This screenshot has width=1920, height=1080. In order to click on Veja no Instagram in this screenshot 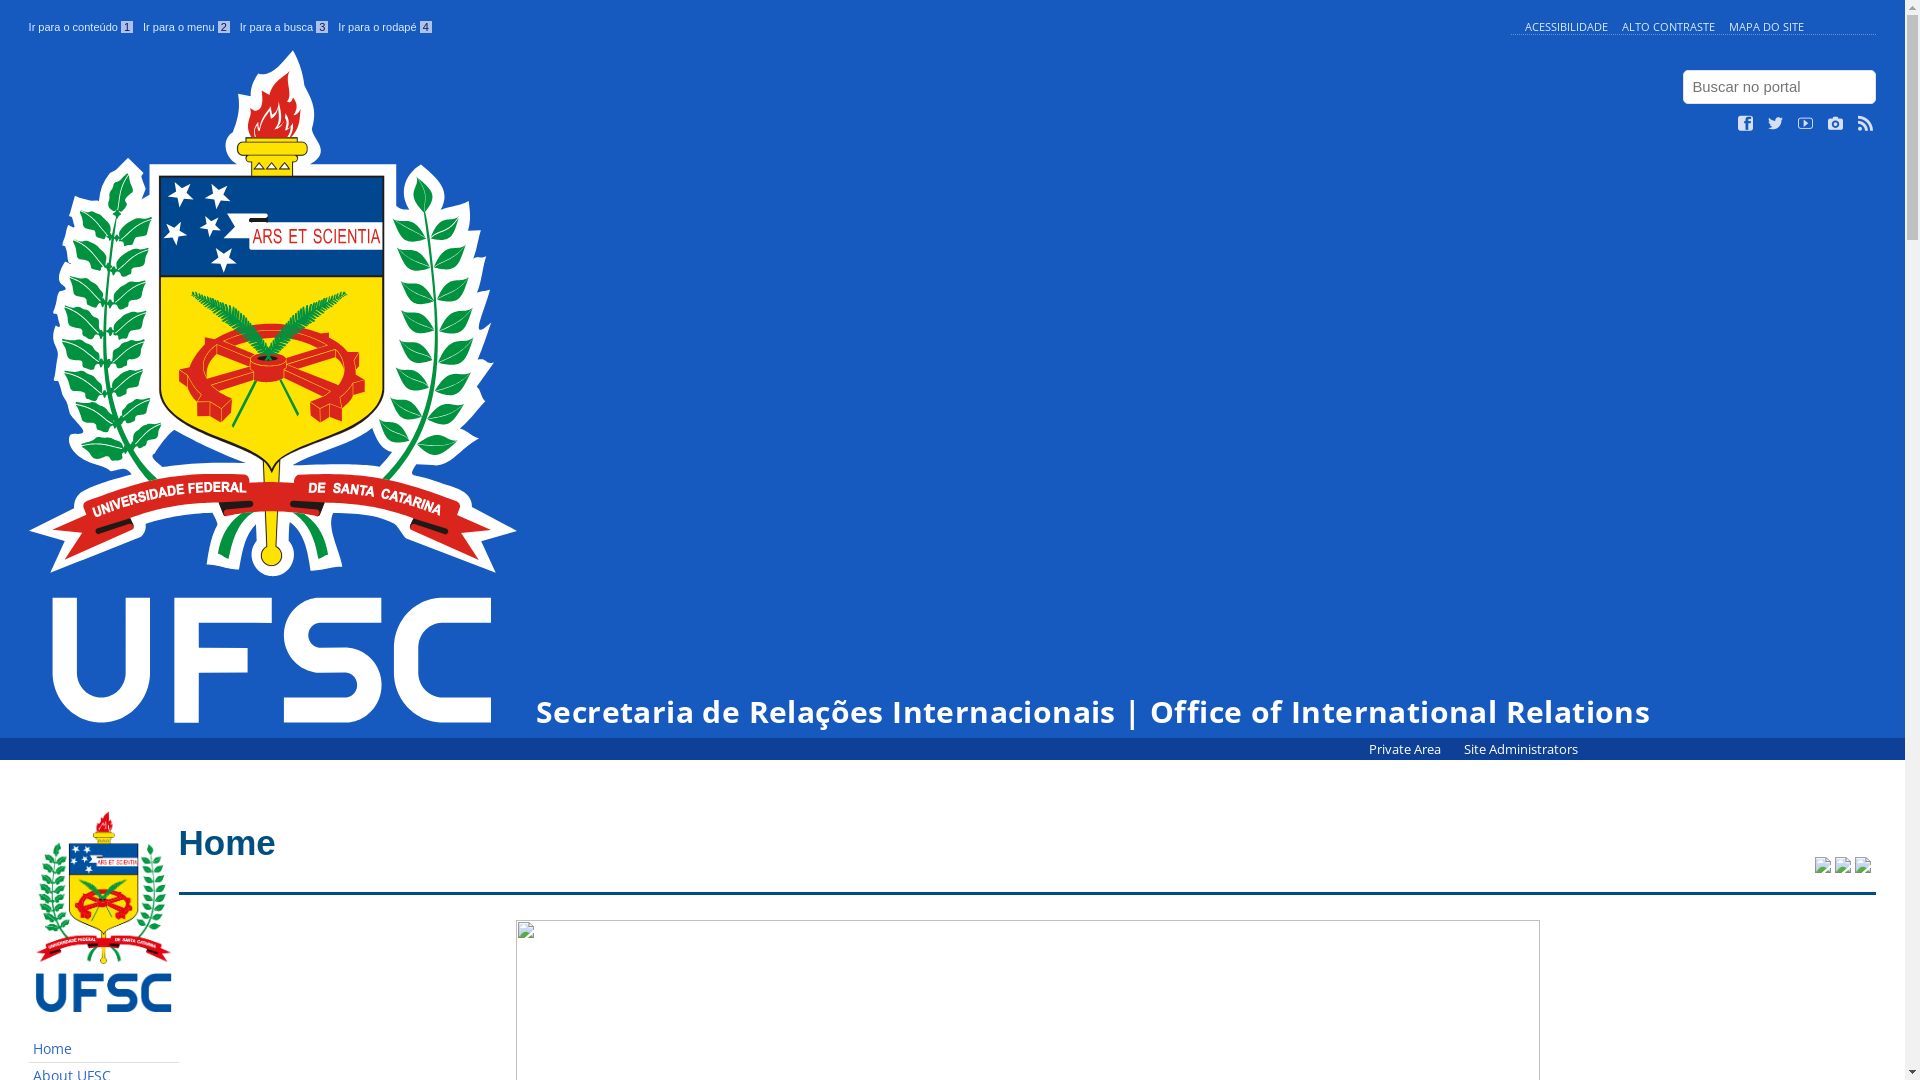, I will do `click(1836, 124)`.